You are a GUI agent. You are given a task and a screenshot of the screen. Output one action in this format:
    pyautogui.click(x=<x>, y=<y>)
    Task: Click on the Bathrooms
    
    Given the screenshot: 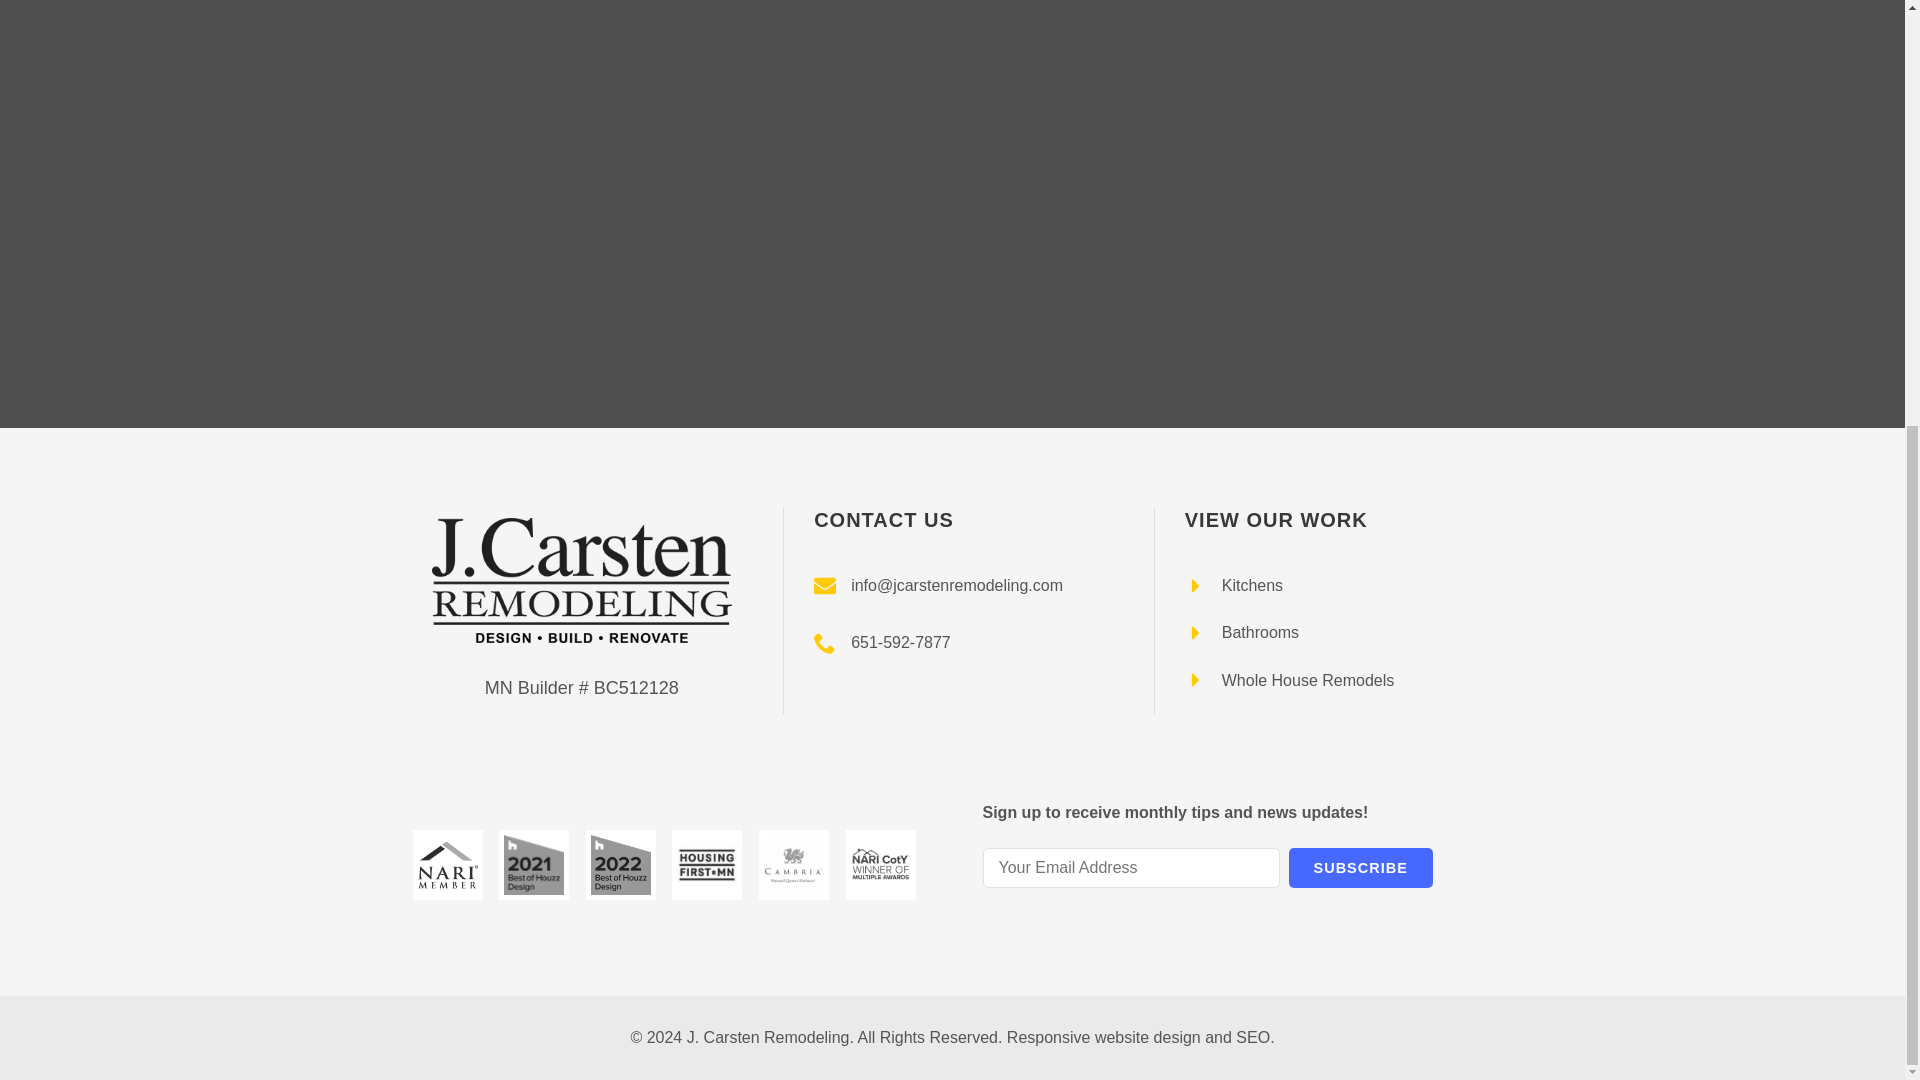 What is the action you would take?
    pyautogui.click(x=1242, y=632)
    